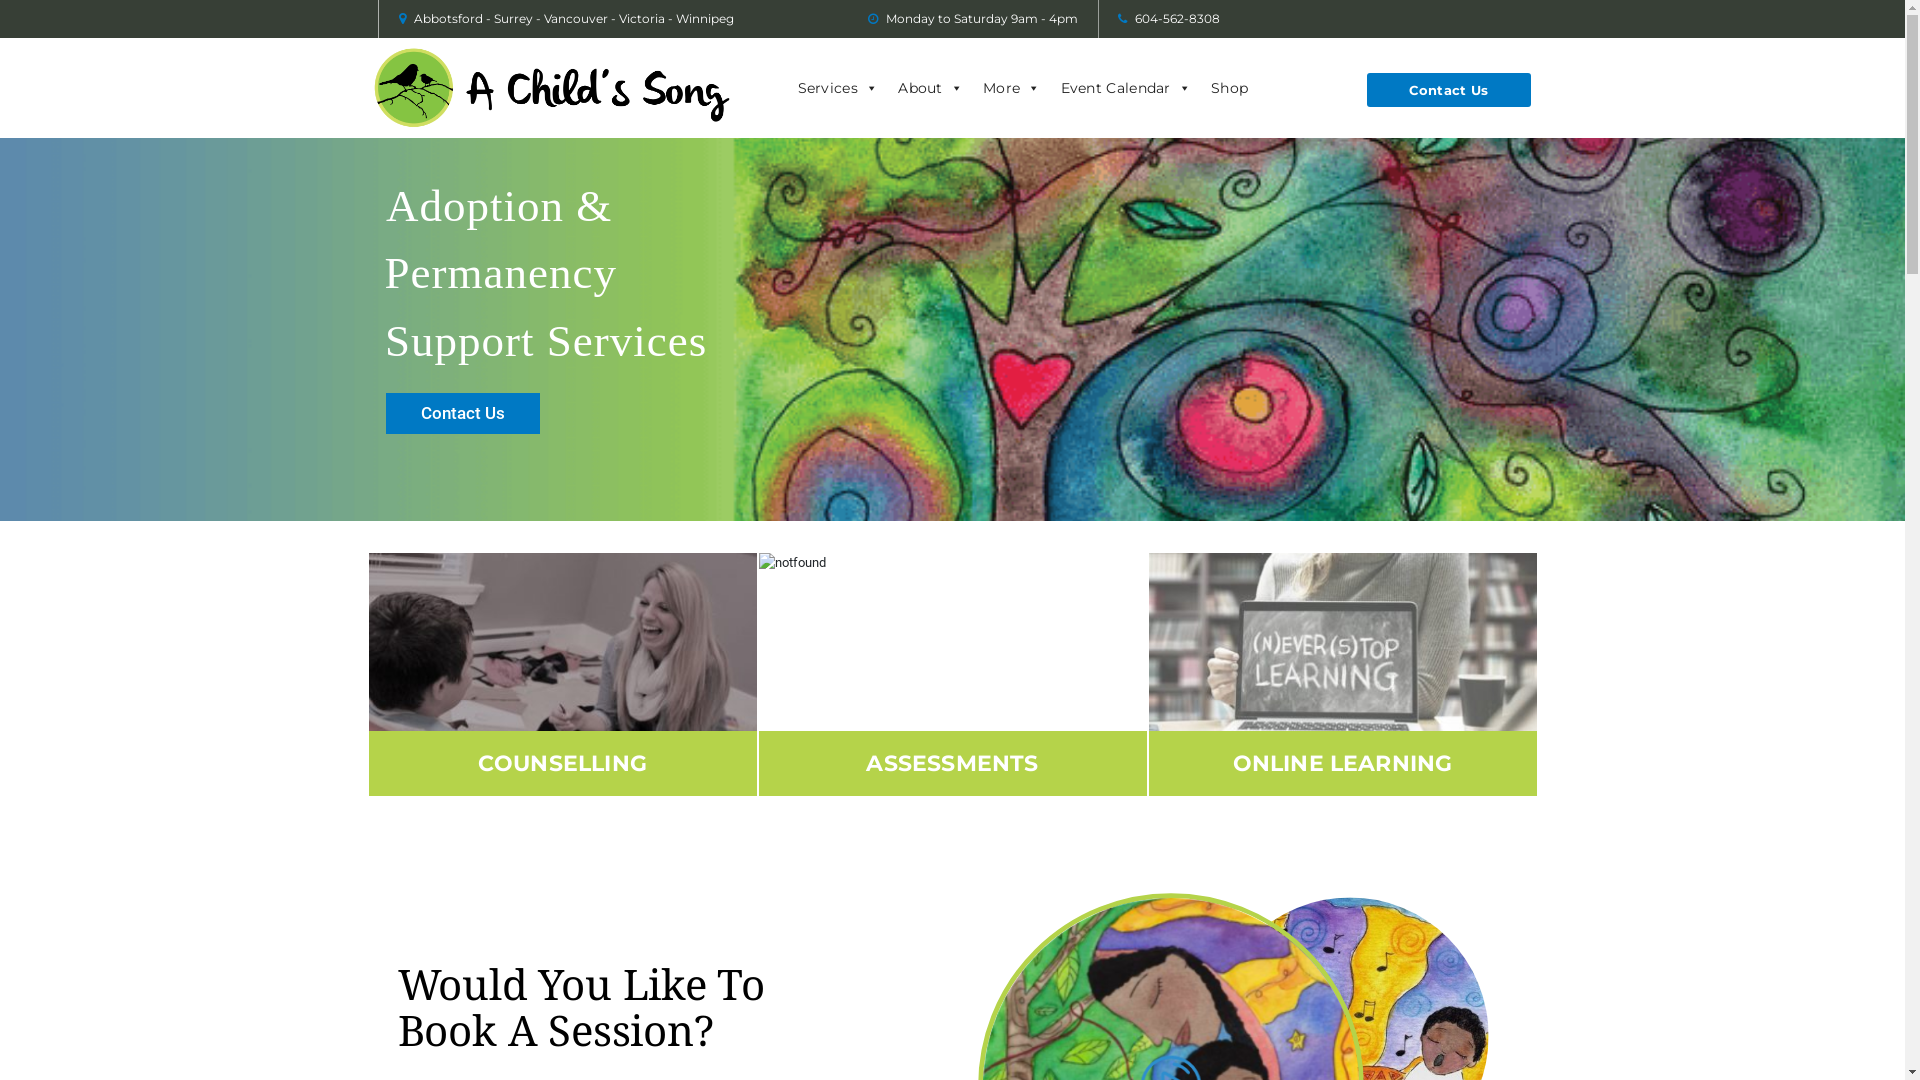 The width and height of the screenshot is (1920, 1080). What do you see at coordinates (1230, 88) in the screenshot?
I see `Shop` at bounding box center [1230, 88].